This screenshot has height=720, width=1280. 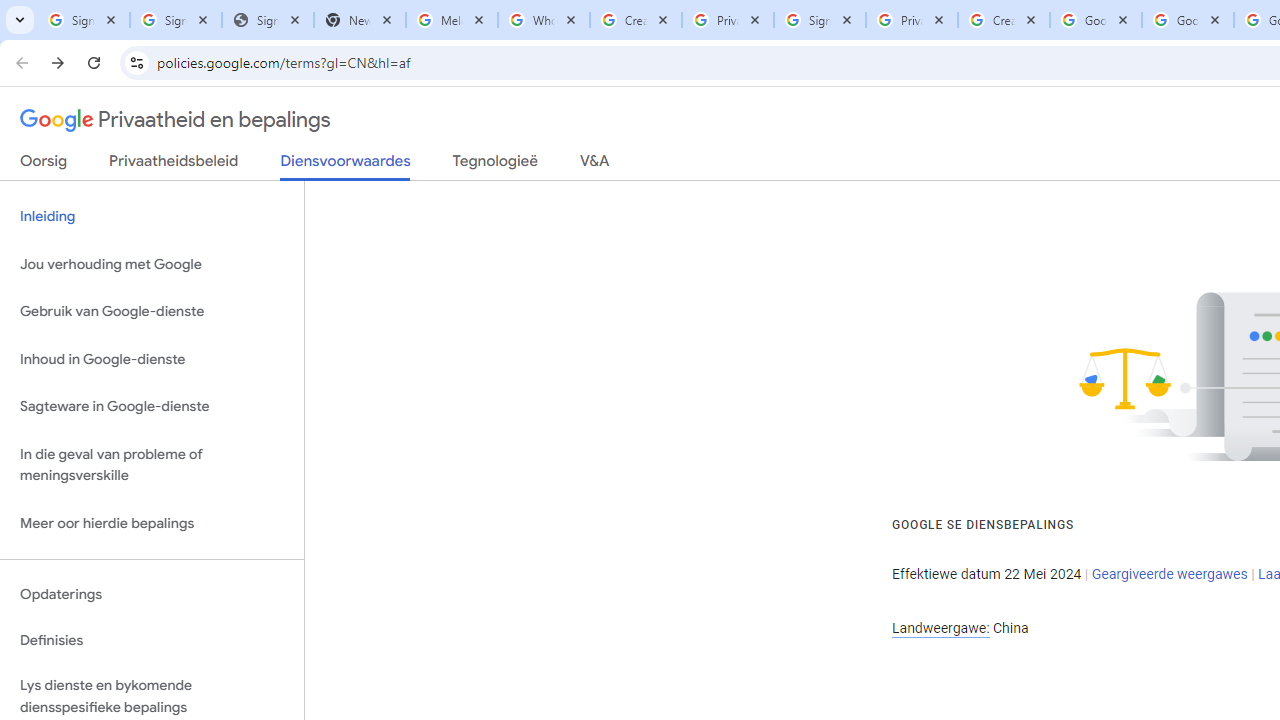 I want to click on In die geval van probleme of meningsverskille, so click(x=152, y=464).